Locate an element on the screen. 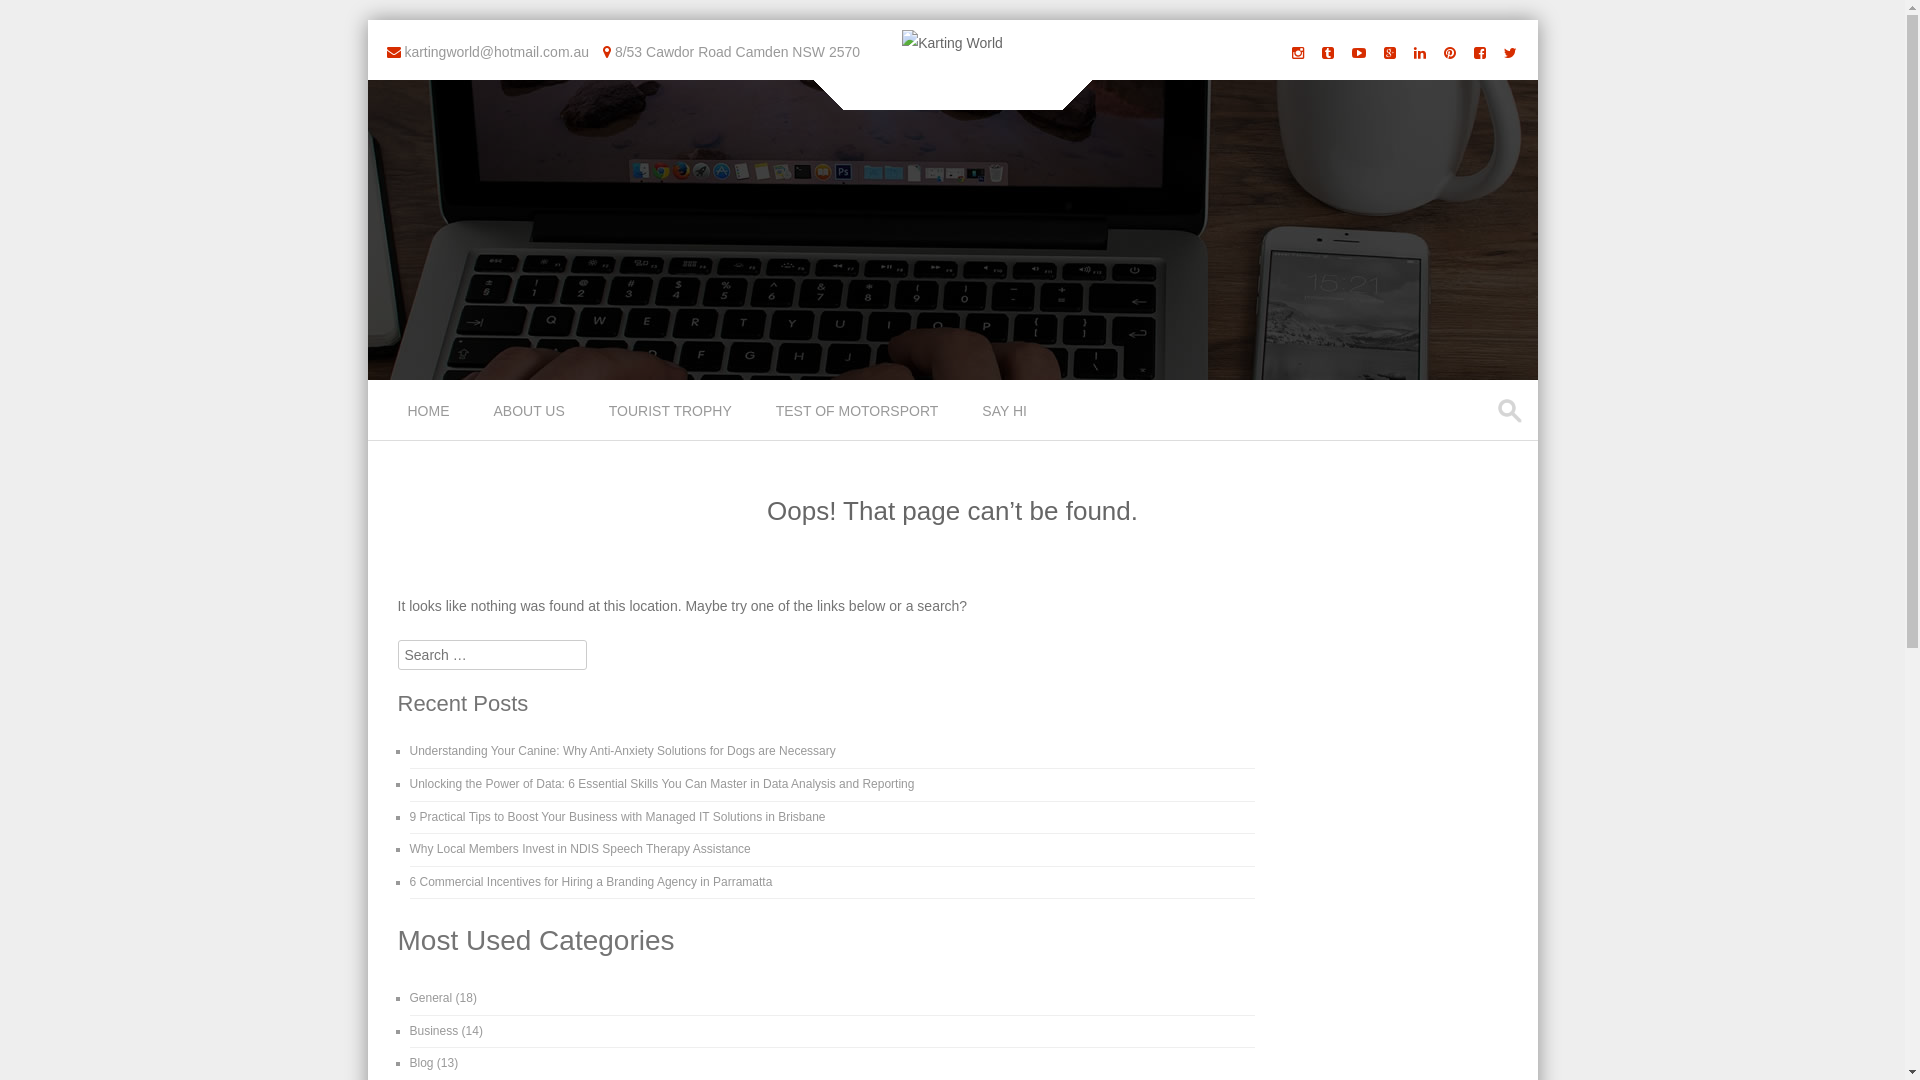 This screenshot has width=1920, height=1080. HOME is located at coordinates (431, 410).